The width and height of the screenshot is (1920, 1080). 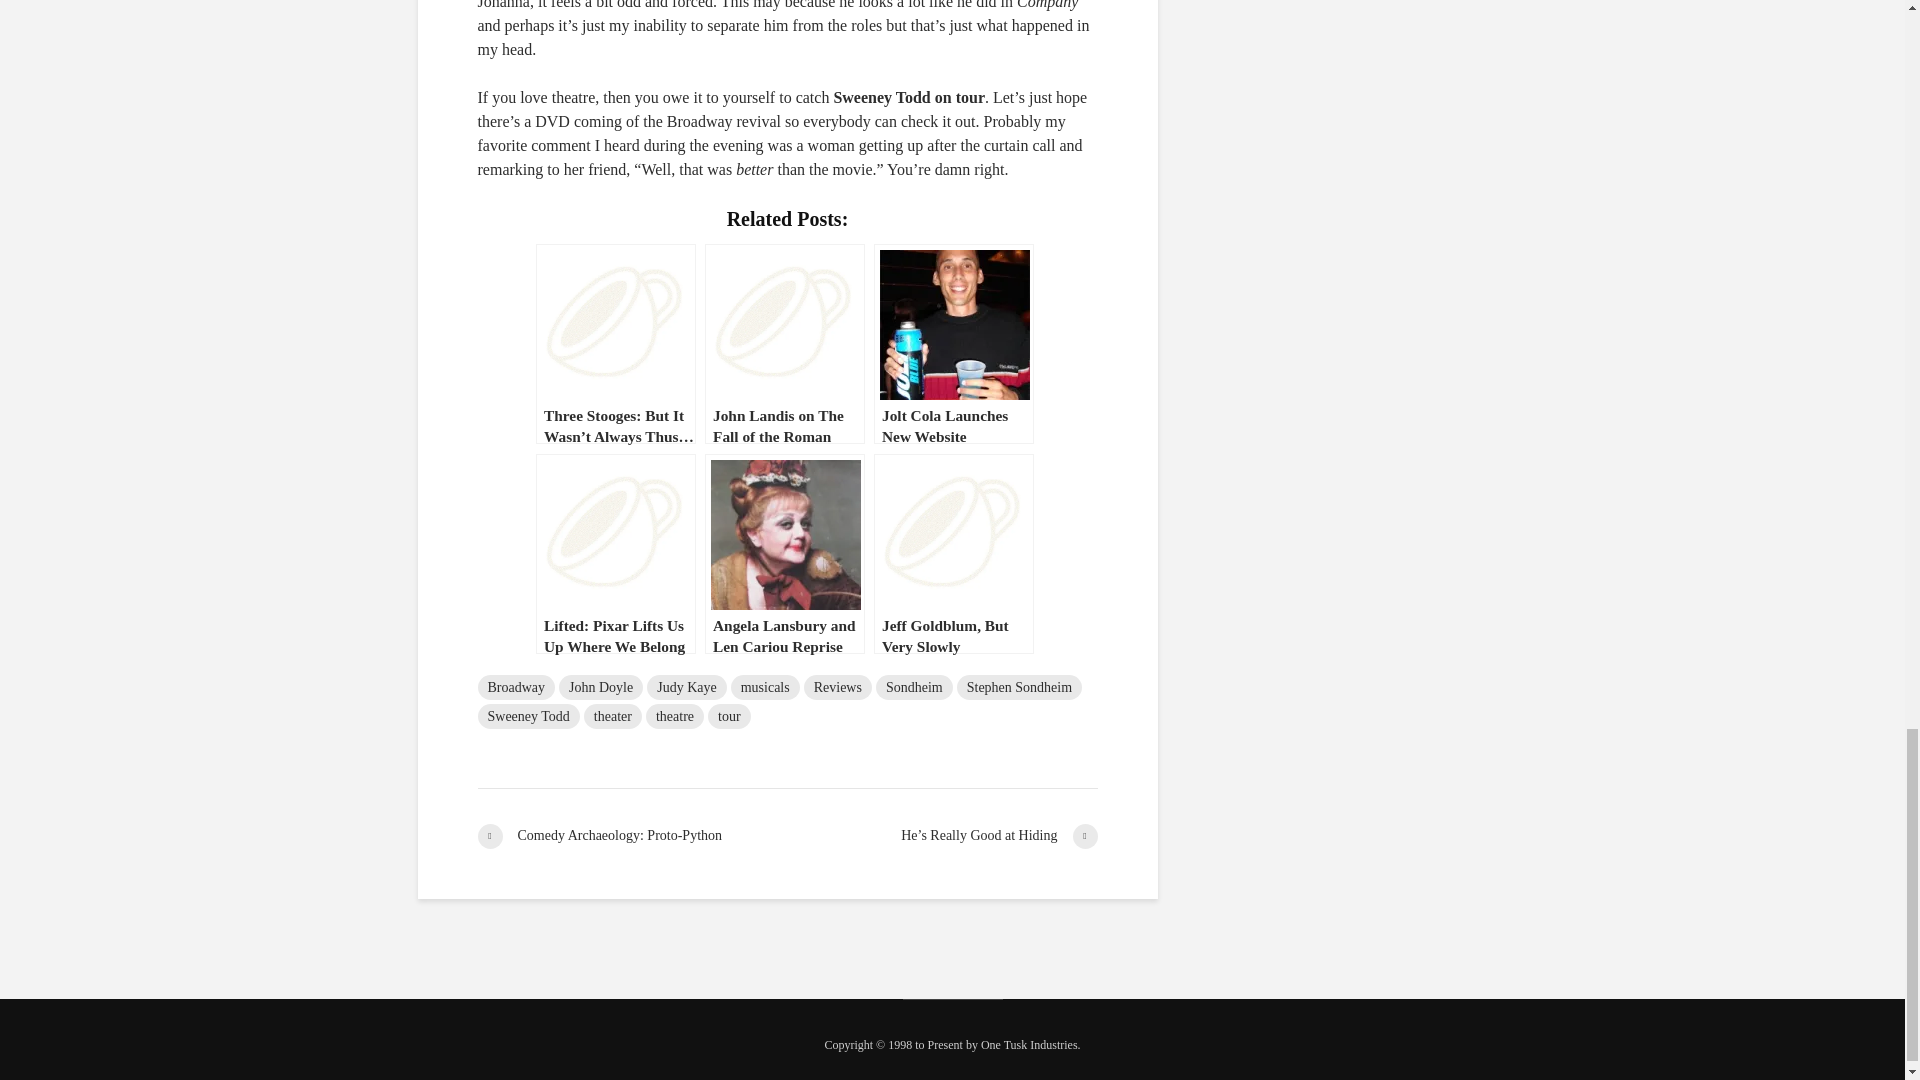 What do you see at coordinates (838, 687) in the screenshot?
I see `Reviews` at bounding box center [838, 687].